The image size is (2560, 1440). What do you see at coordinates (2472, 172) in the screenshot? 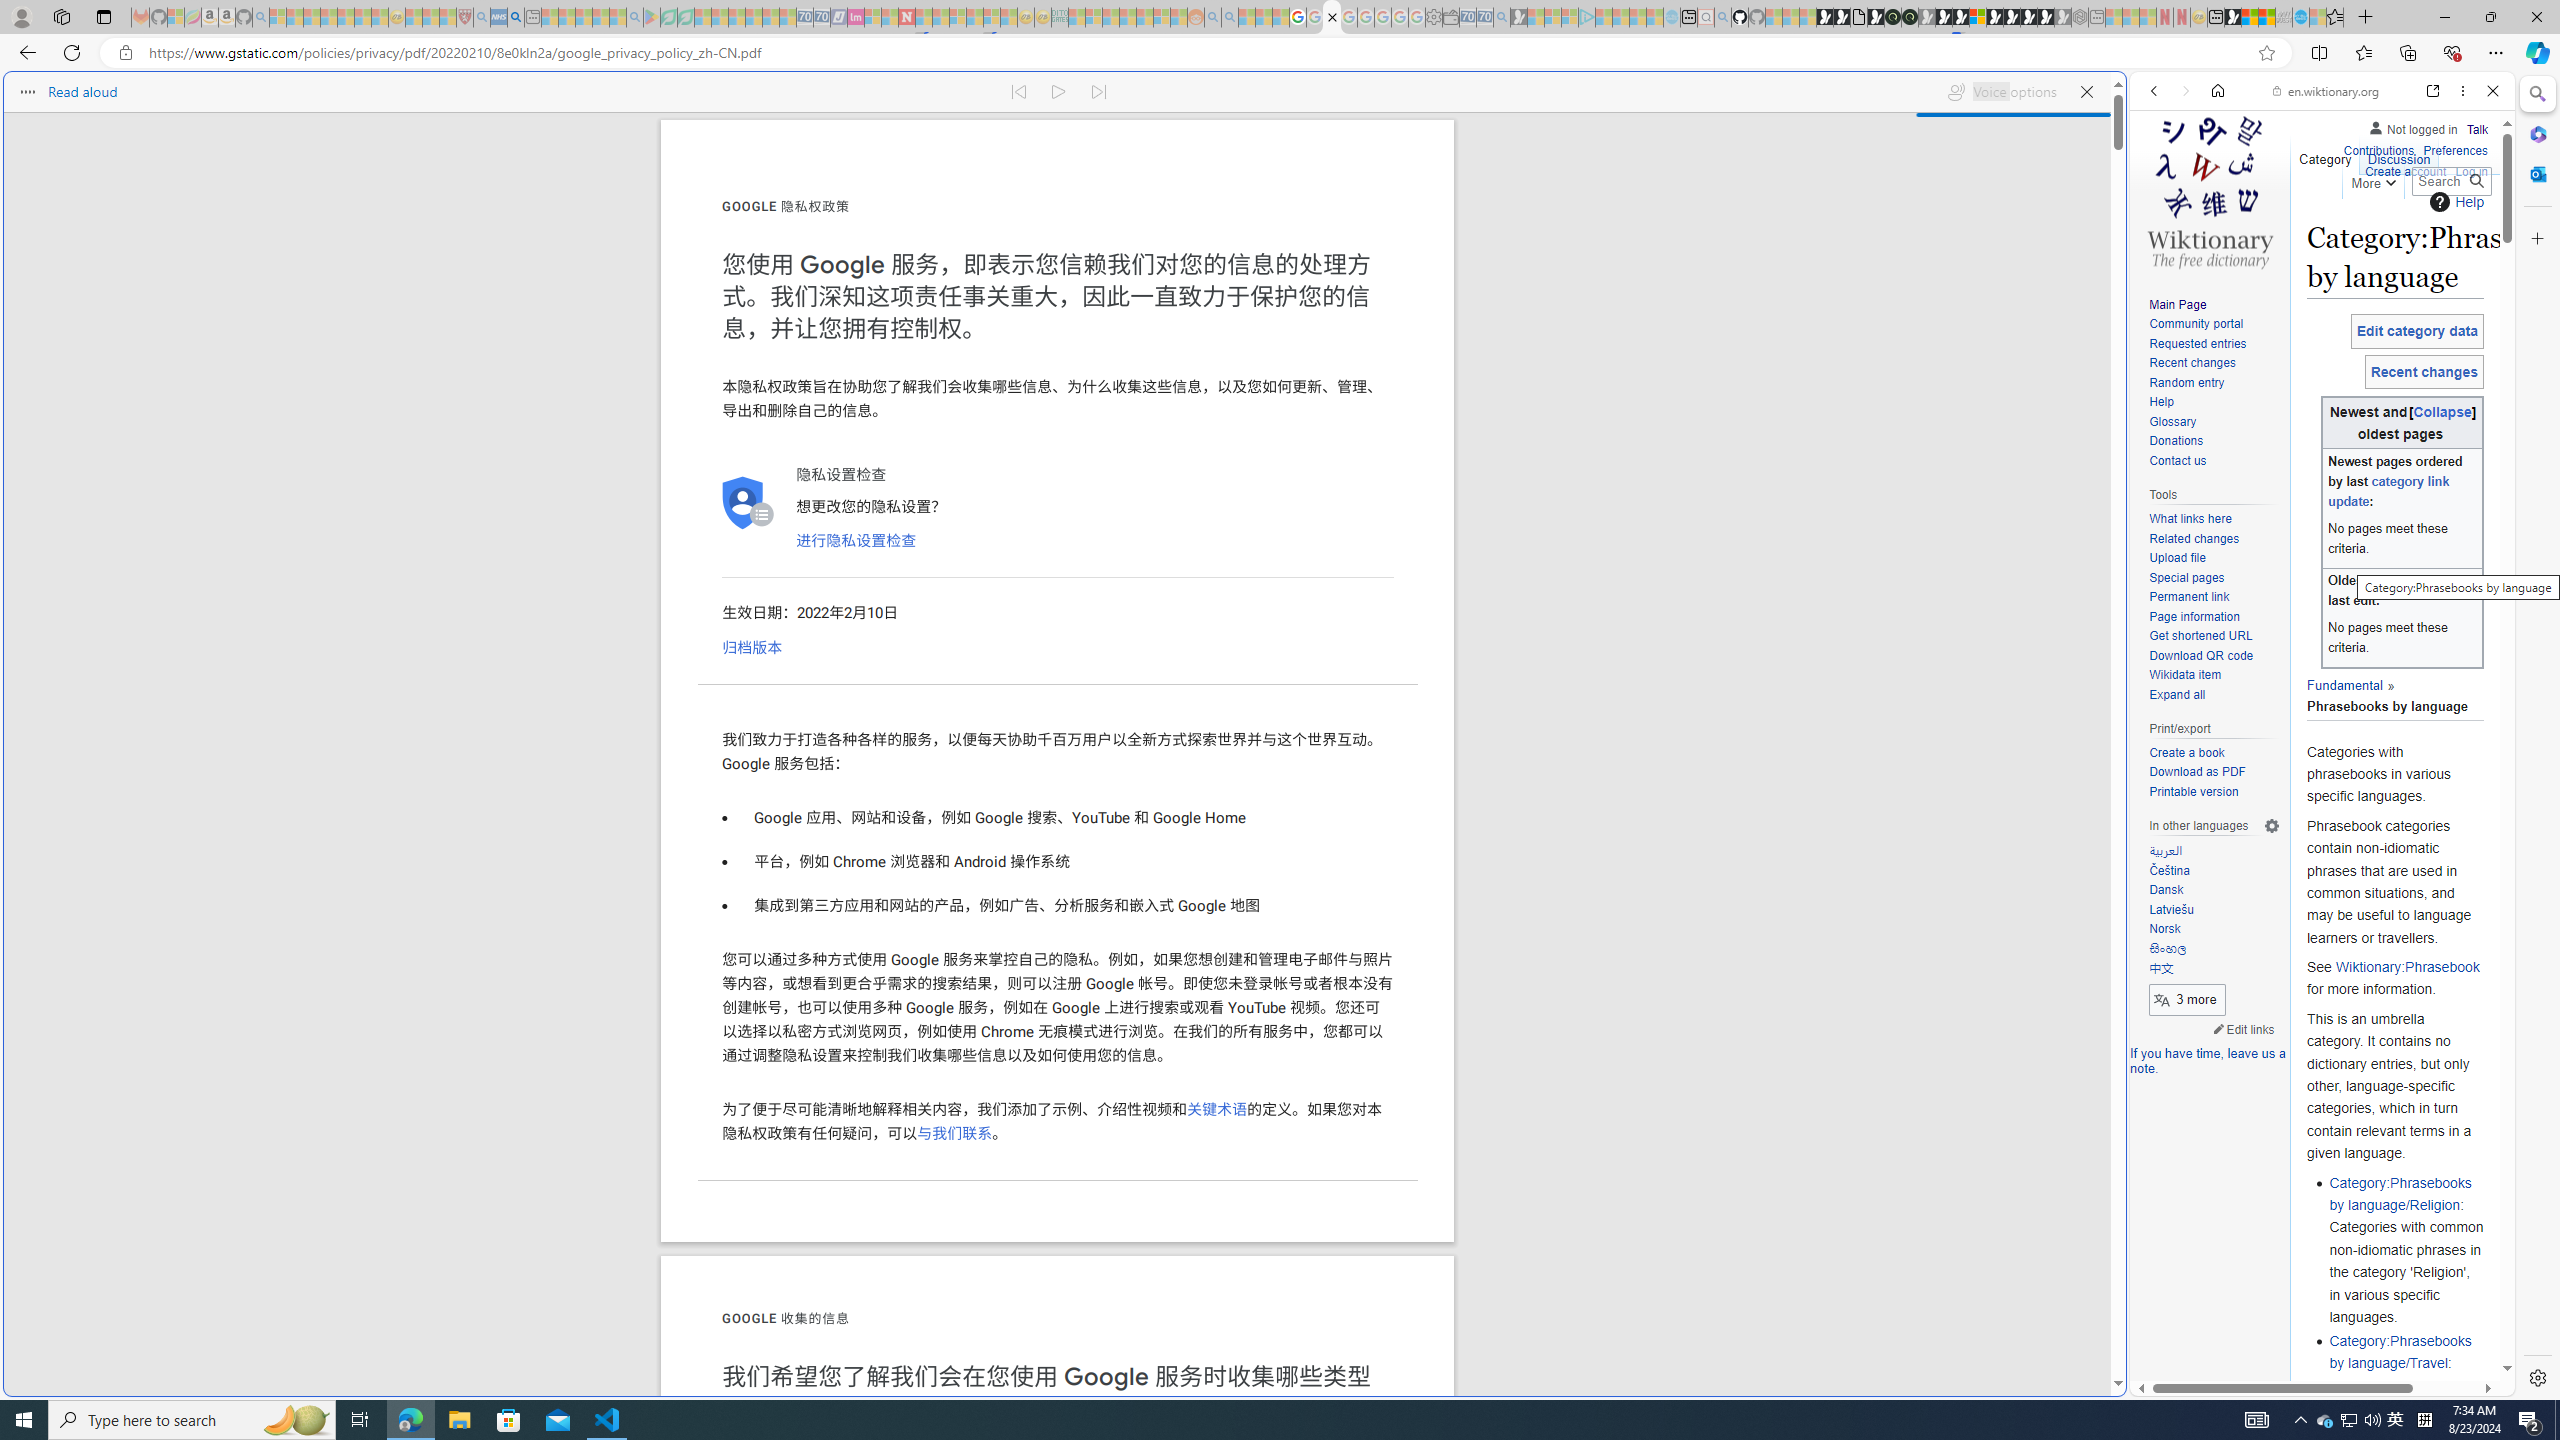
I see `Log in` at bounding box center [2472, 172].